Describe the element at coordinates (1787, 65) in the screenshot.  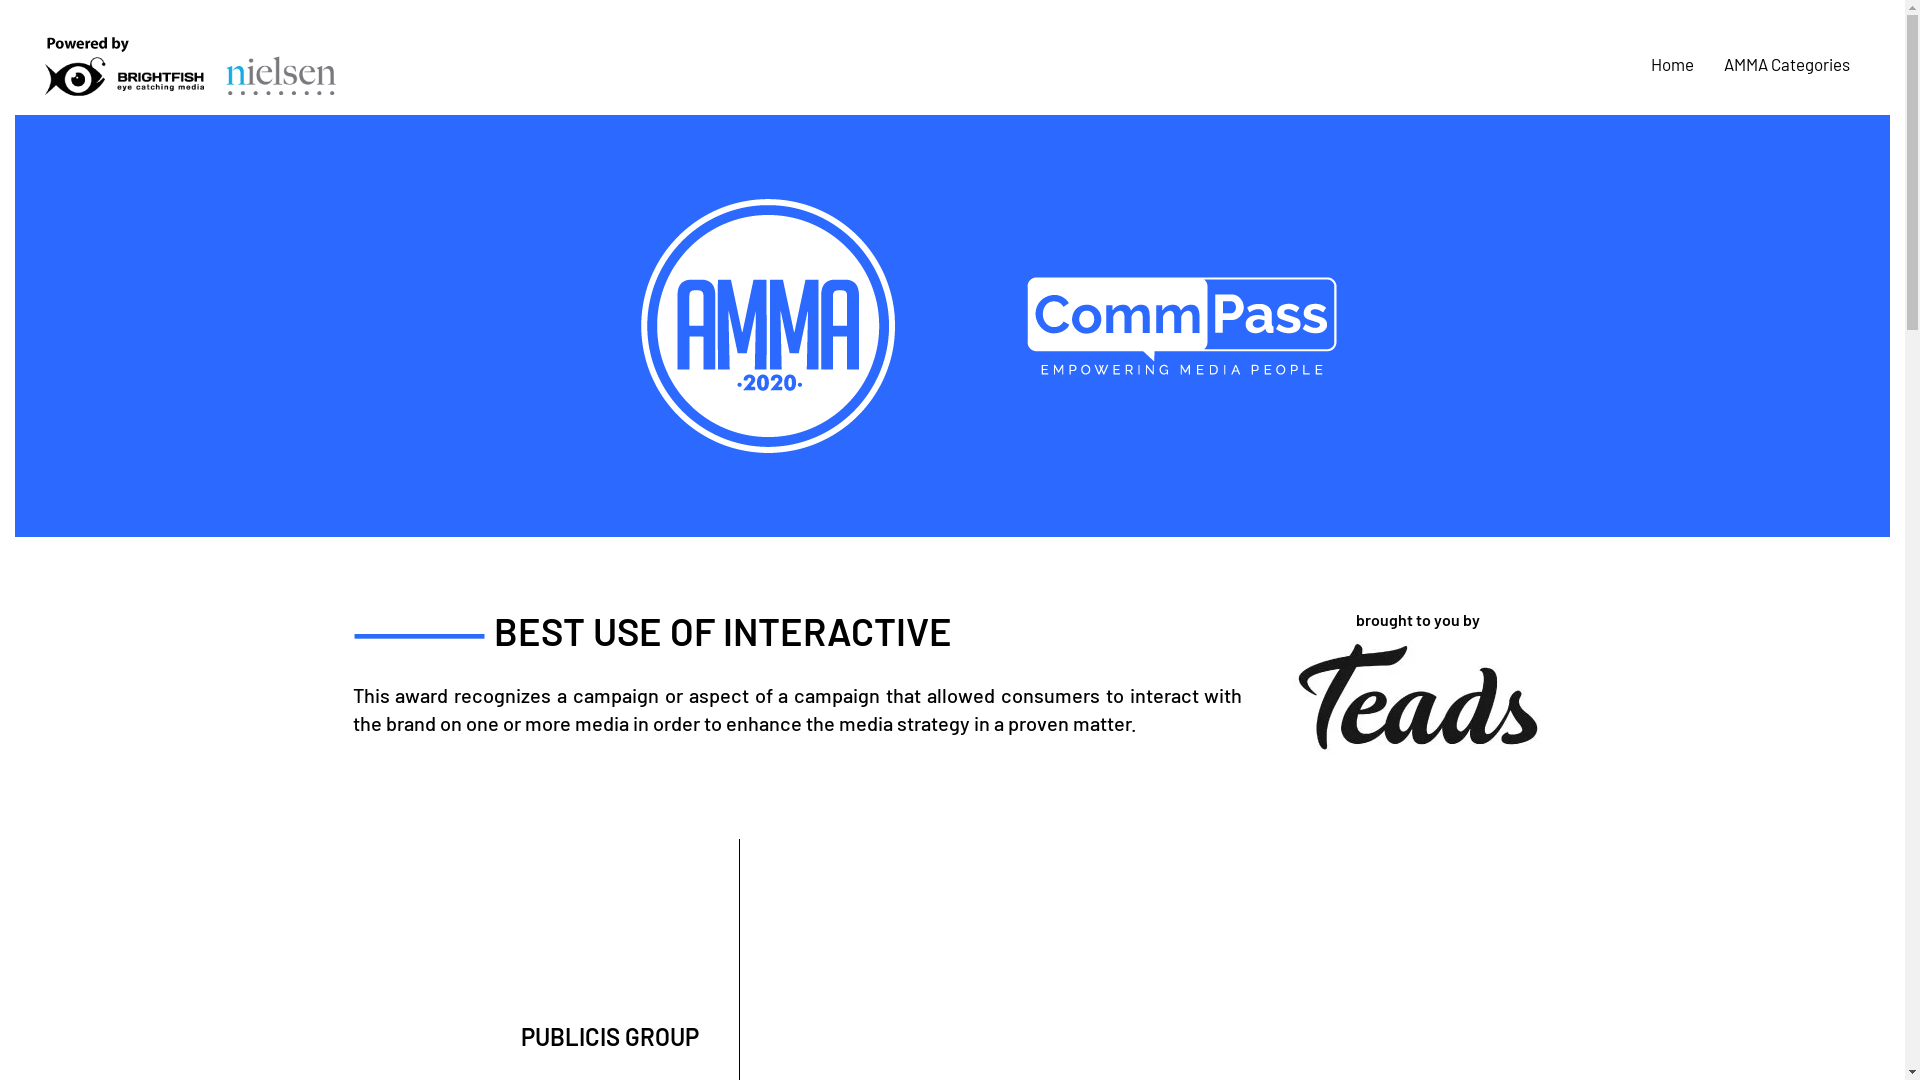
I see `AMMA Categories` at that location.